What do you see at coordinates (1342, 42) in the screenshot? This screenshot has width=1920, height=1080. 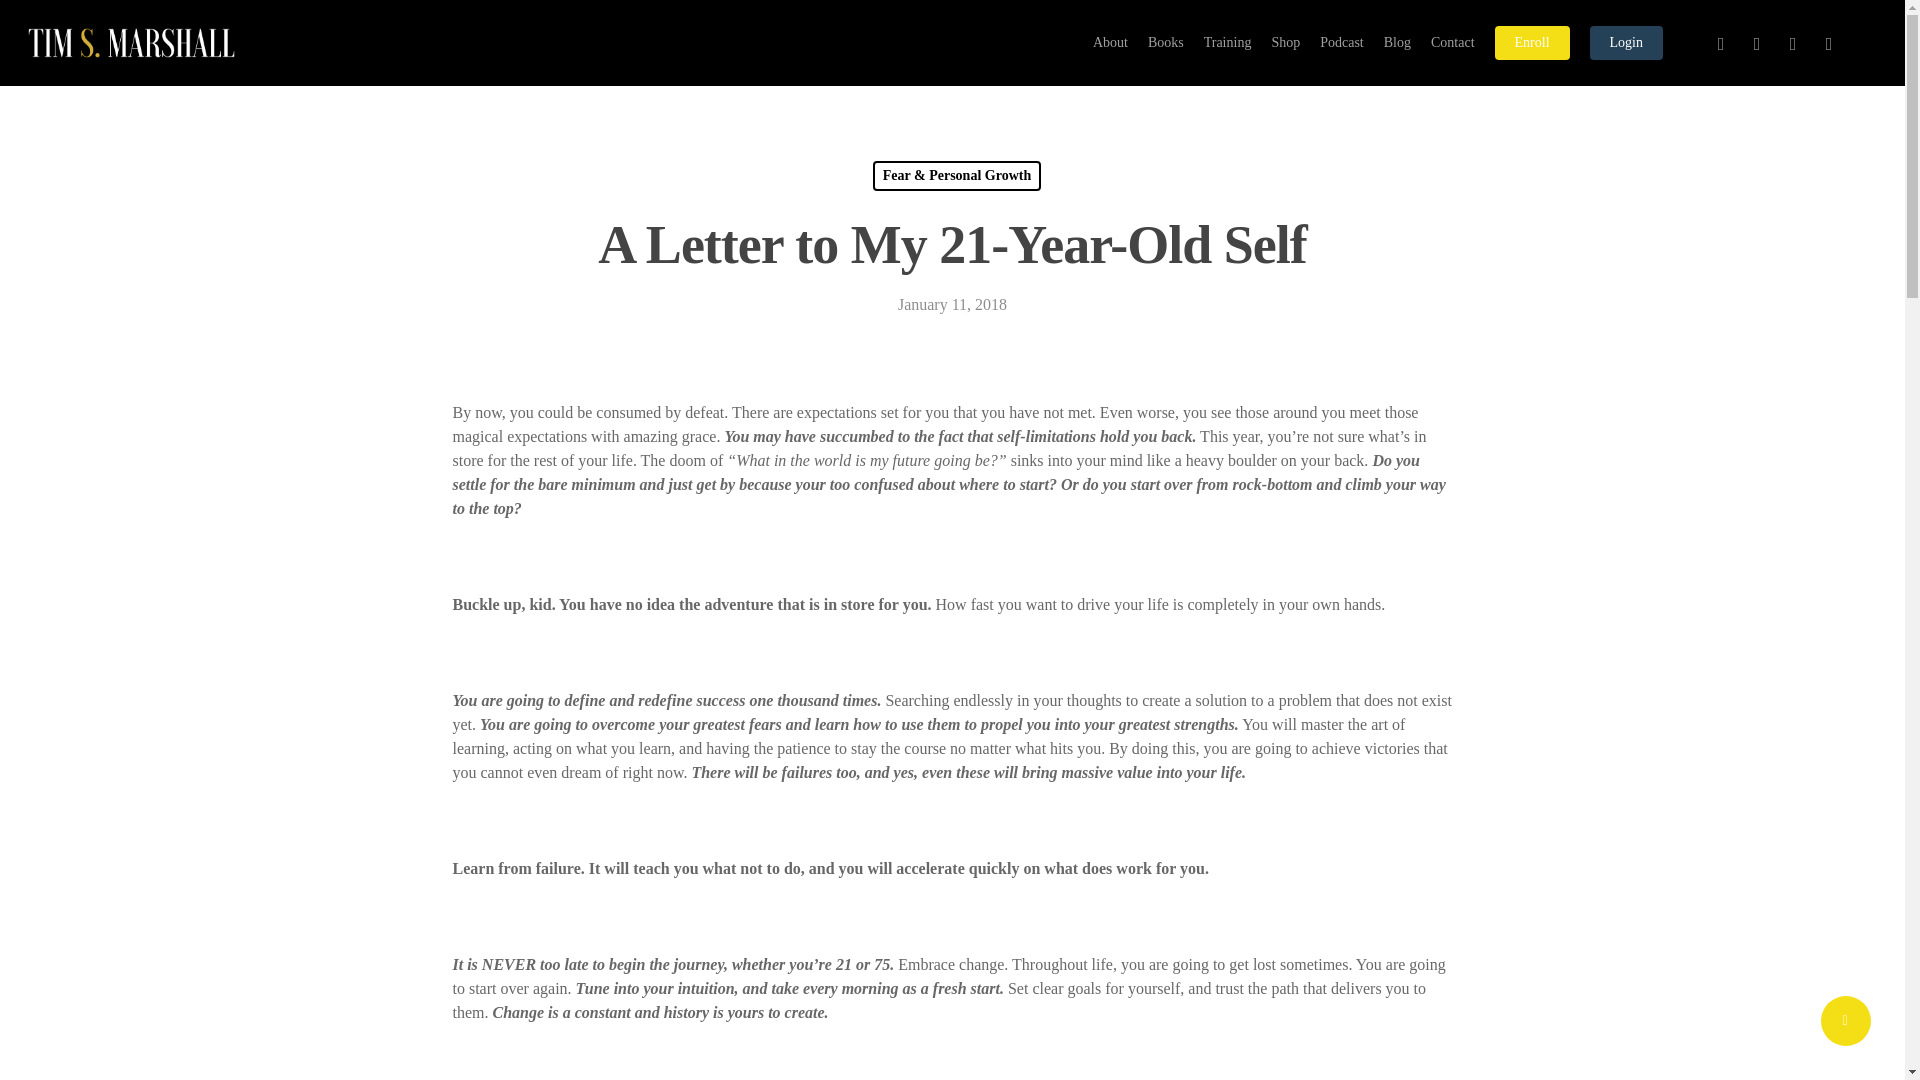 I see `Podcast` at bounding box center [1342, 42].